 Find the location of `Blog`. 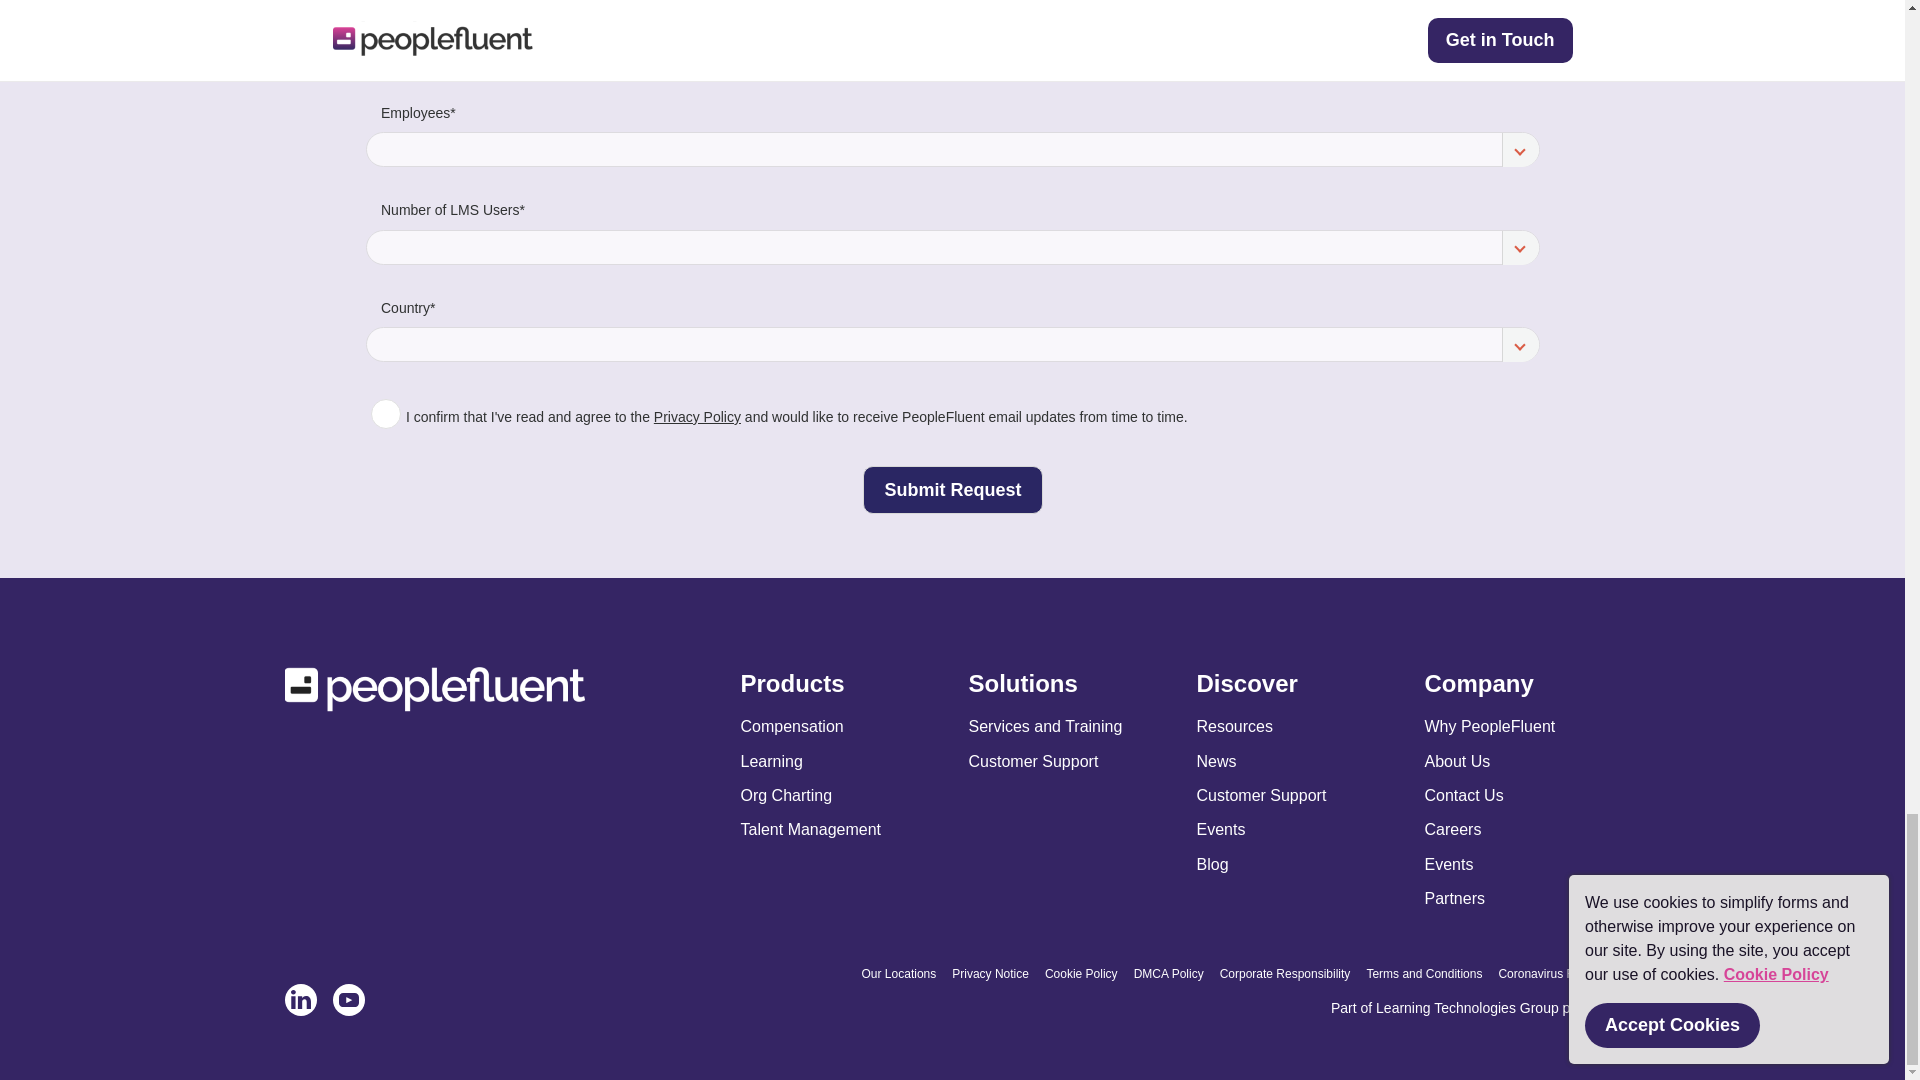

Blog is located at coordinates (1212, 864).